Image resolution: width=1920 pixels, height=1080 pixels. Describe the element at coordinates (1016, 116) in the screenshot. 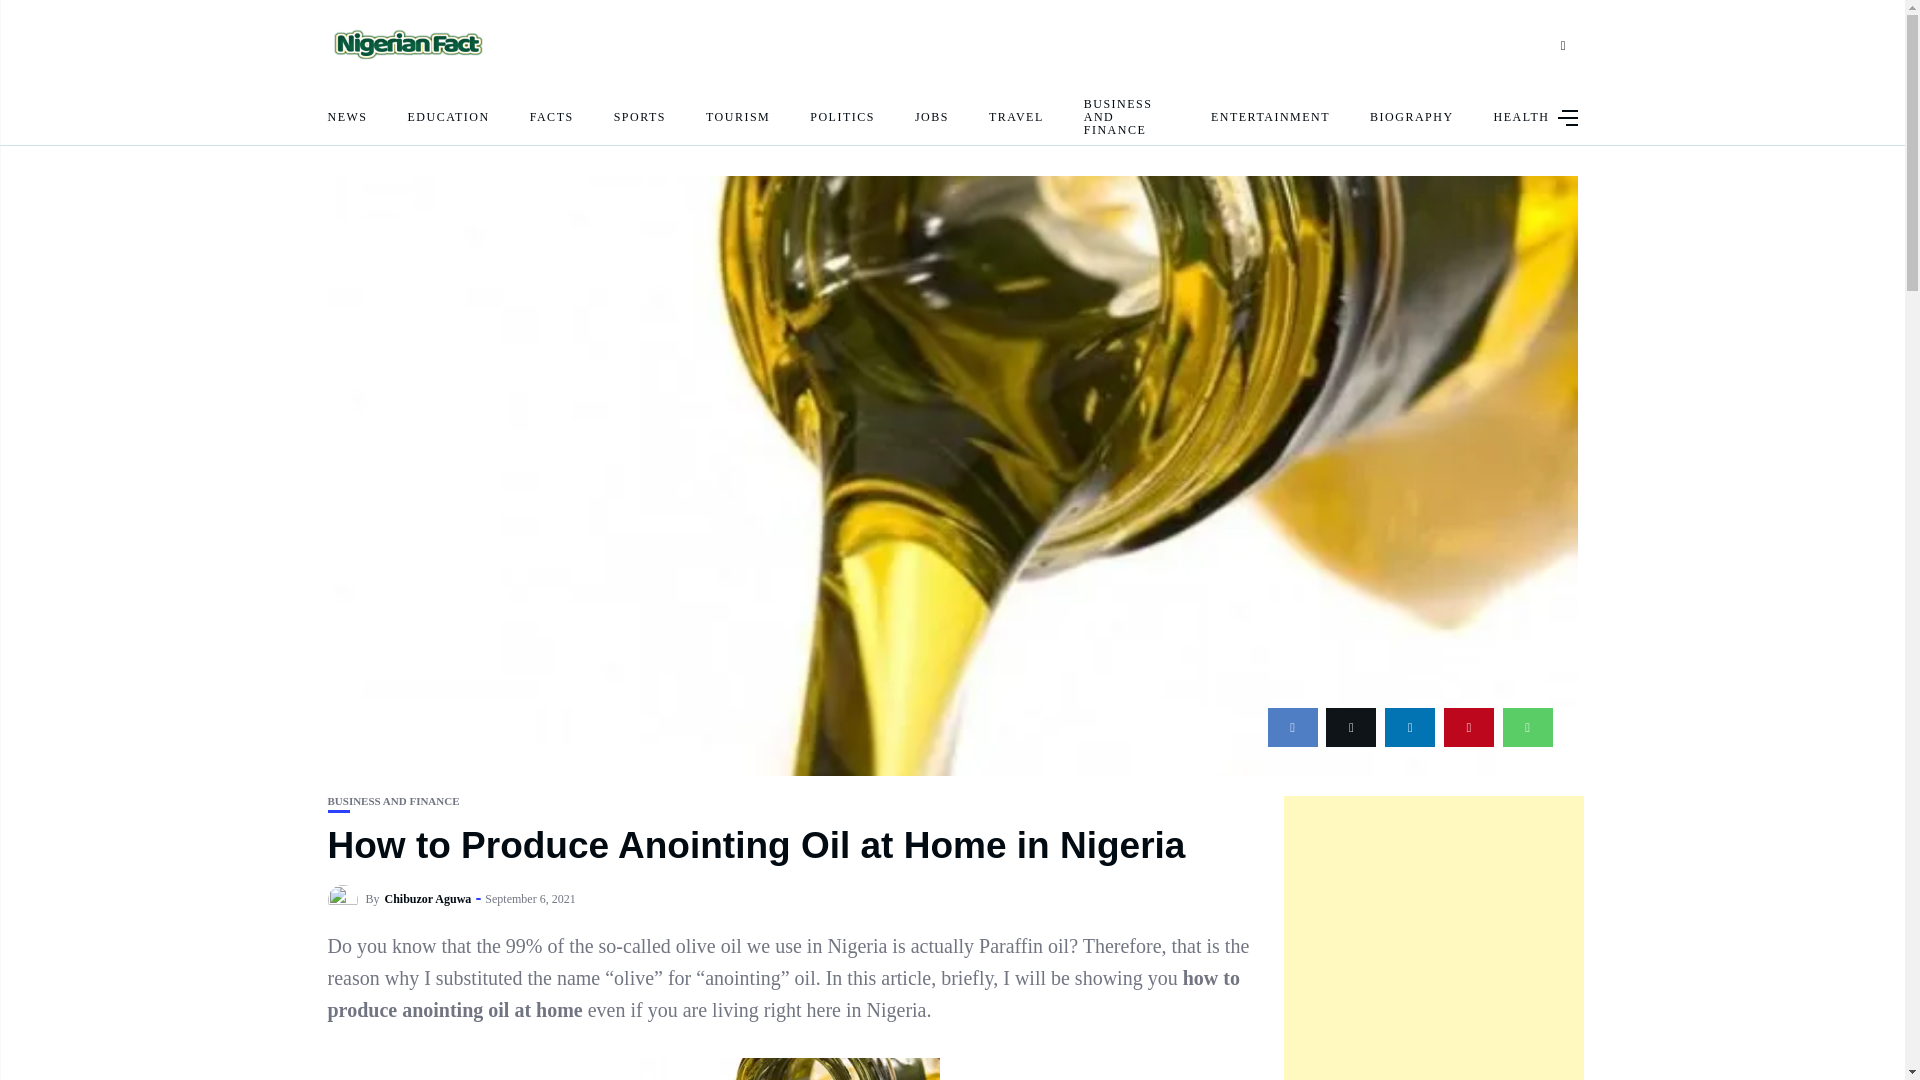

I see `TRAVEL` at that location.